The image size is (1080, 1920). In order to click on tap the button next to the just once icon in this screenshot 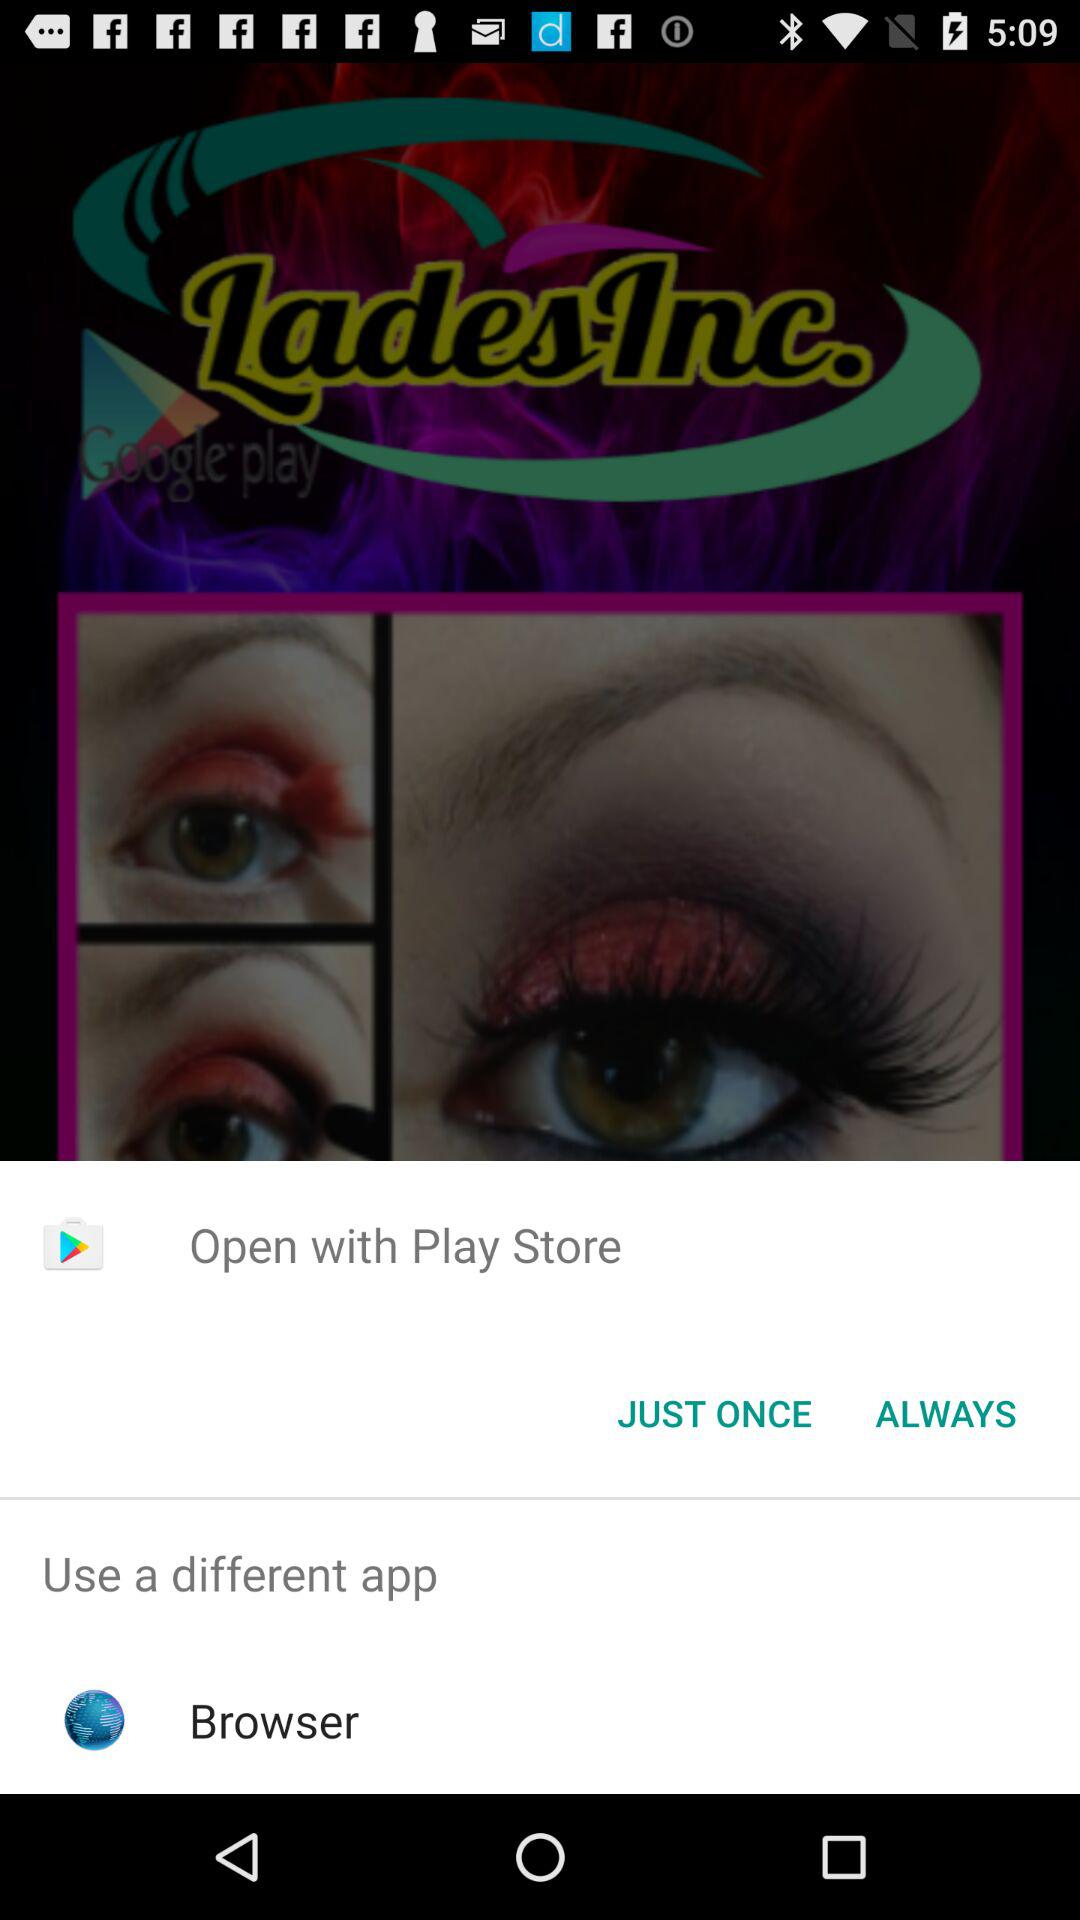, I will do `click(946, 1413)`.